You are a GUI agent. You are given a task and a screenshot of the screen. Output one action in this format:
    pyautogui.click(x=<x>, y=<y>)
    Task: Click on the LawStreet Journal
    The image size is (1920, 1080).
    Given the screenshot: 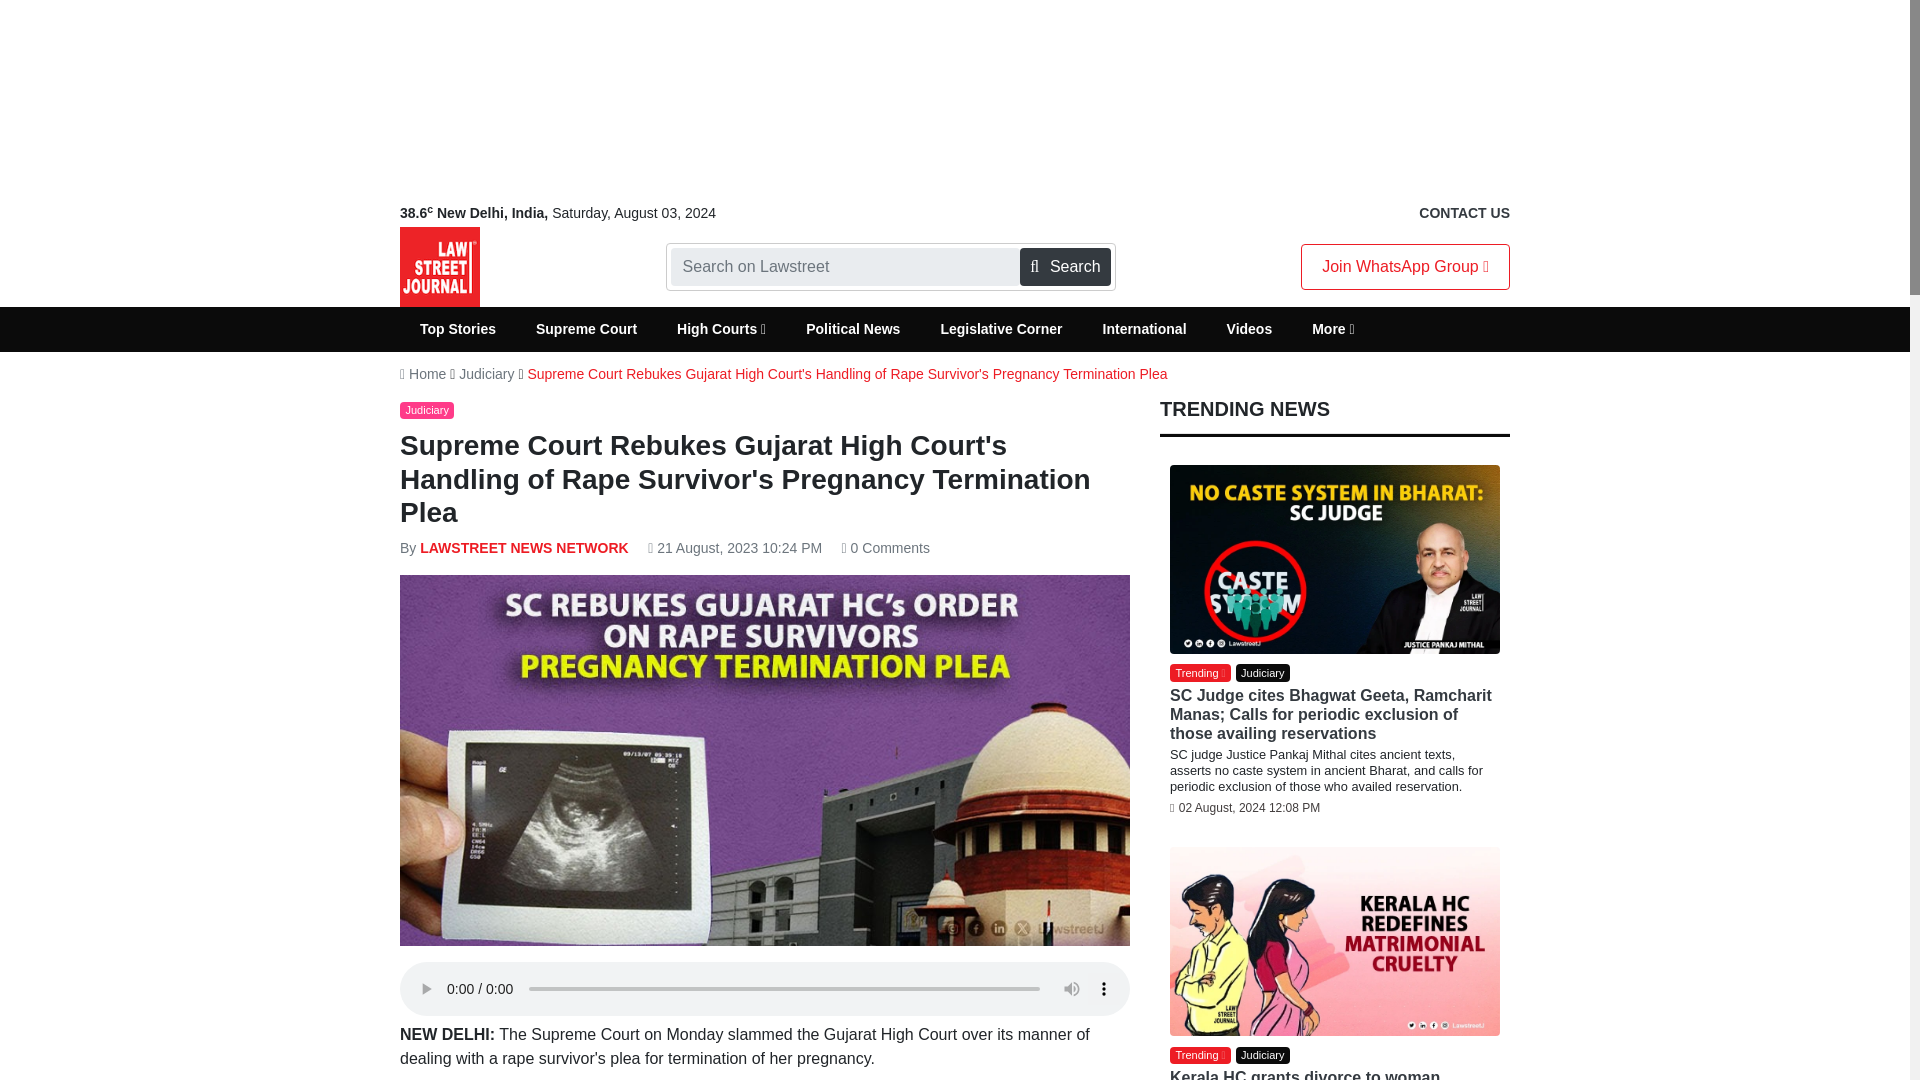 What is the action you would take?
    pyautogui.click(x=440, y=266)
    